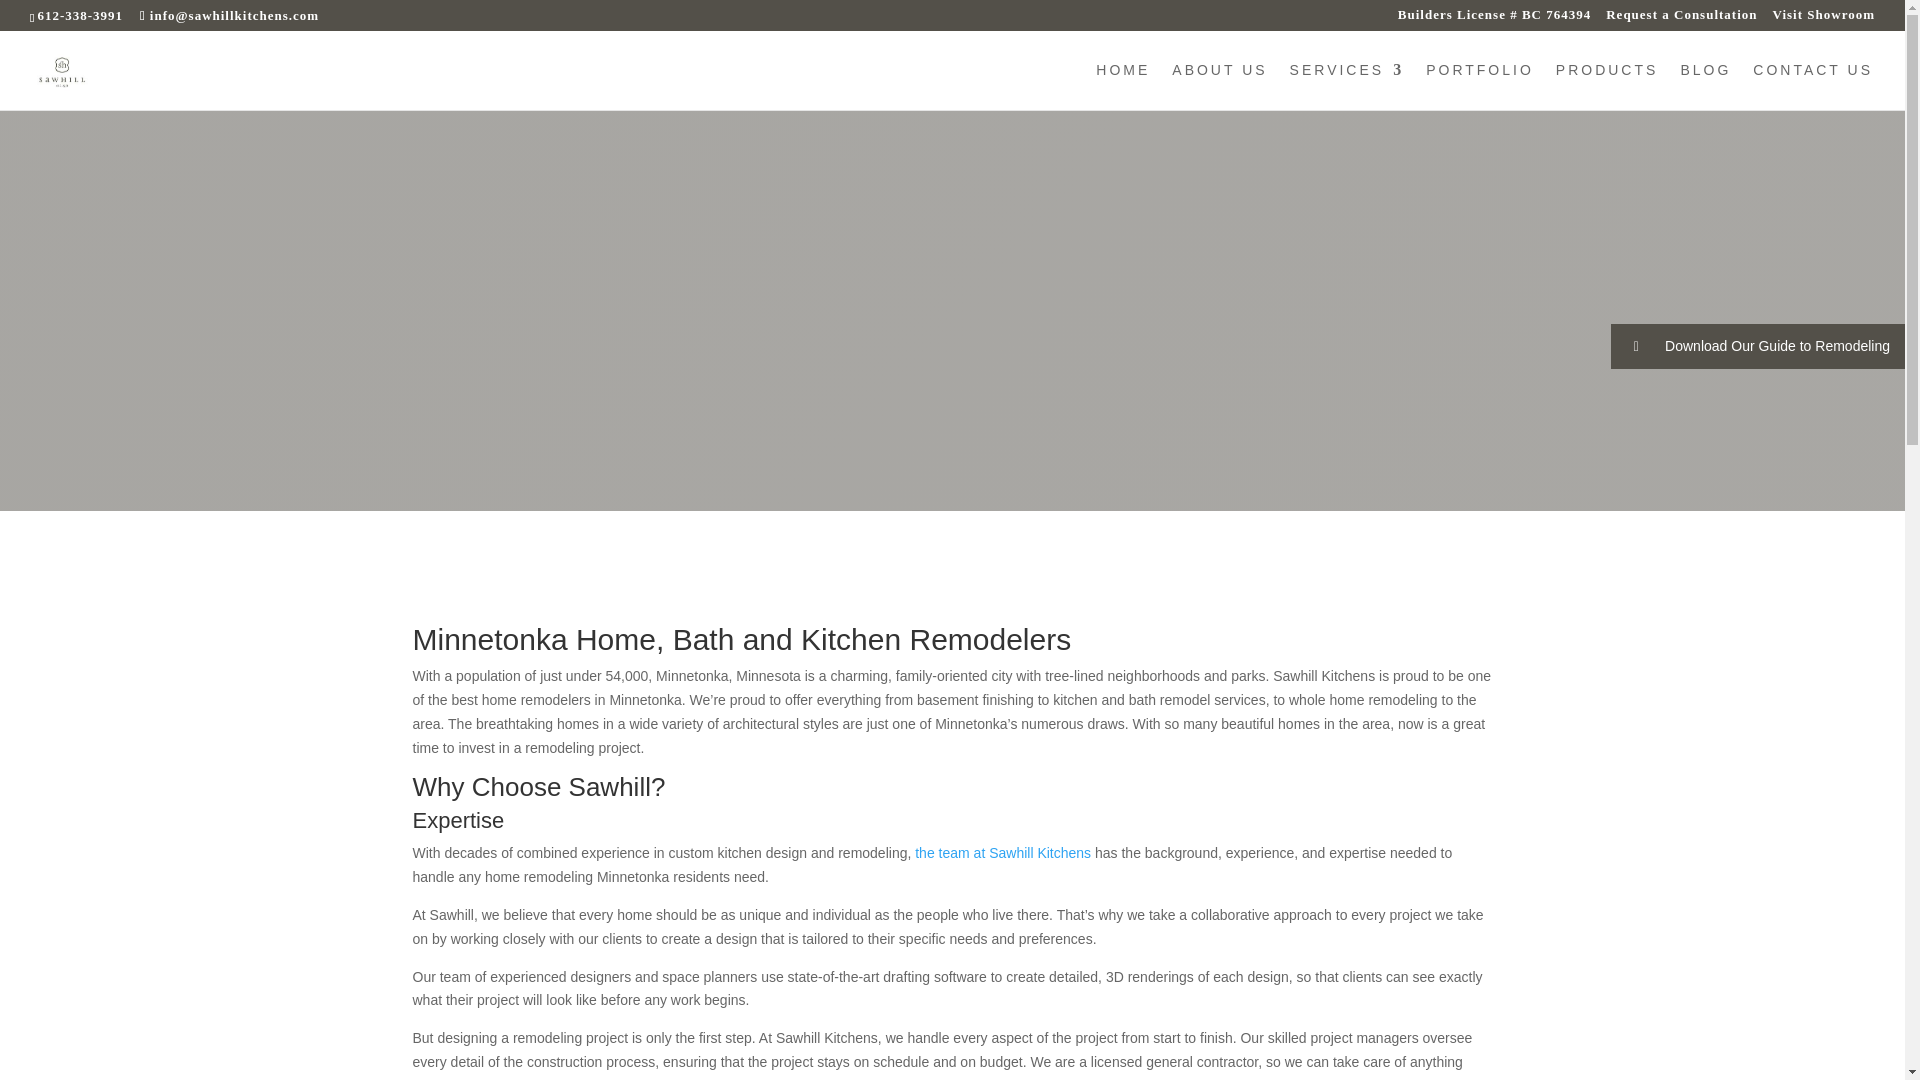 The image size is (1920, 1080). Describe the element at coordinates (1824, 20) in the screenshot. I see `Visit Showroom` at that location.